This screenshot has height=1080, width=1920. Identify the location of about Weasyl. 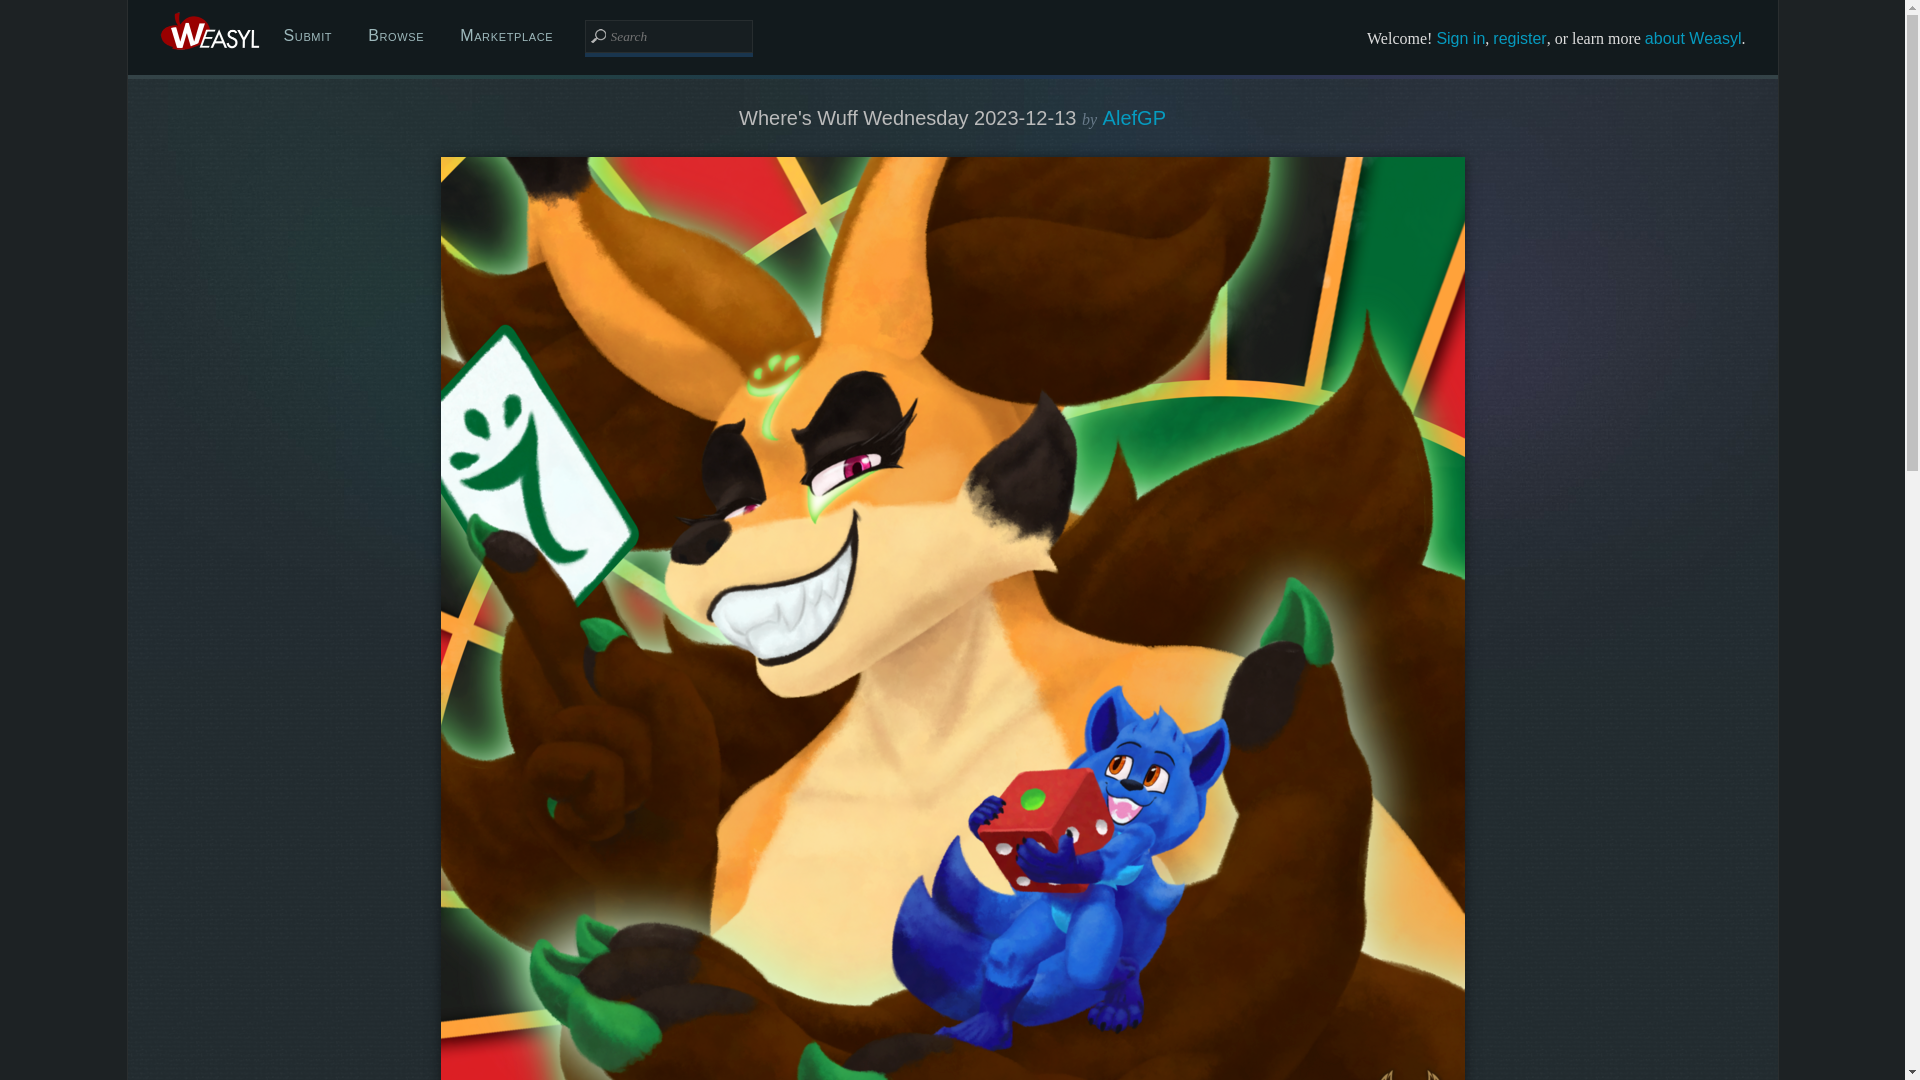
(1693, 38).